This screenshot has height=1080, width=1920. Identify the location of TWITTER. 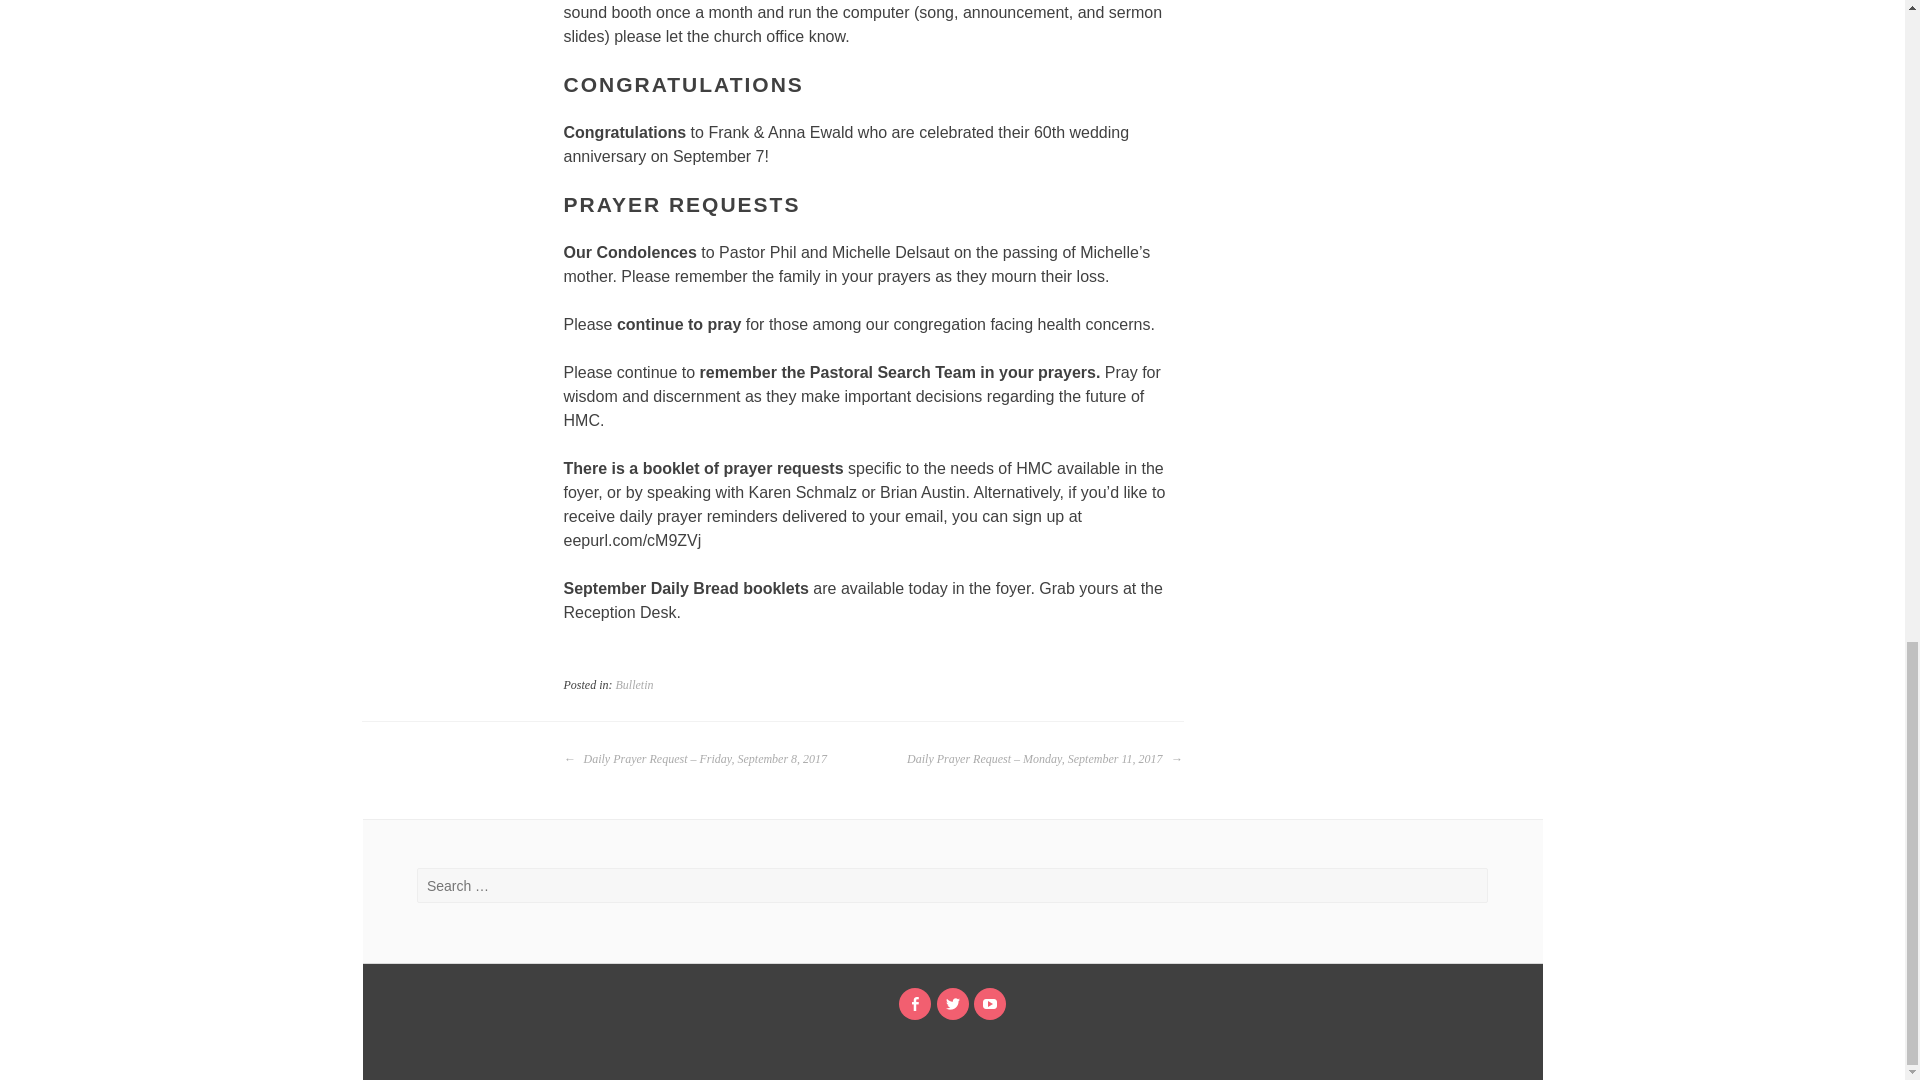
(952, 1004).